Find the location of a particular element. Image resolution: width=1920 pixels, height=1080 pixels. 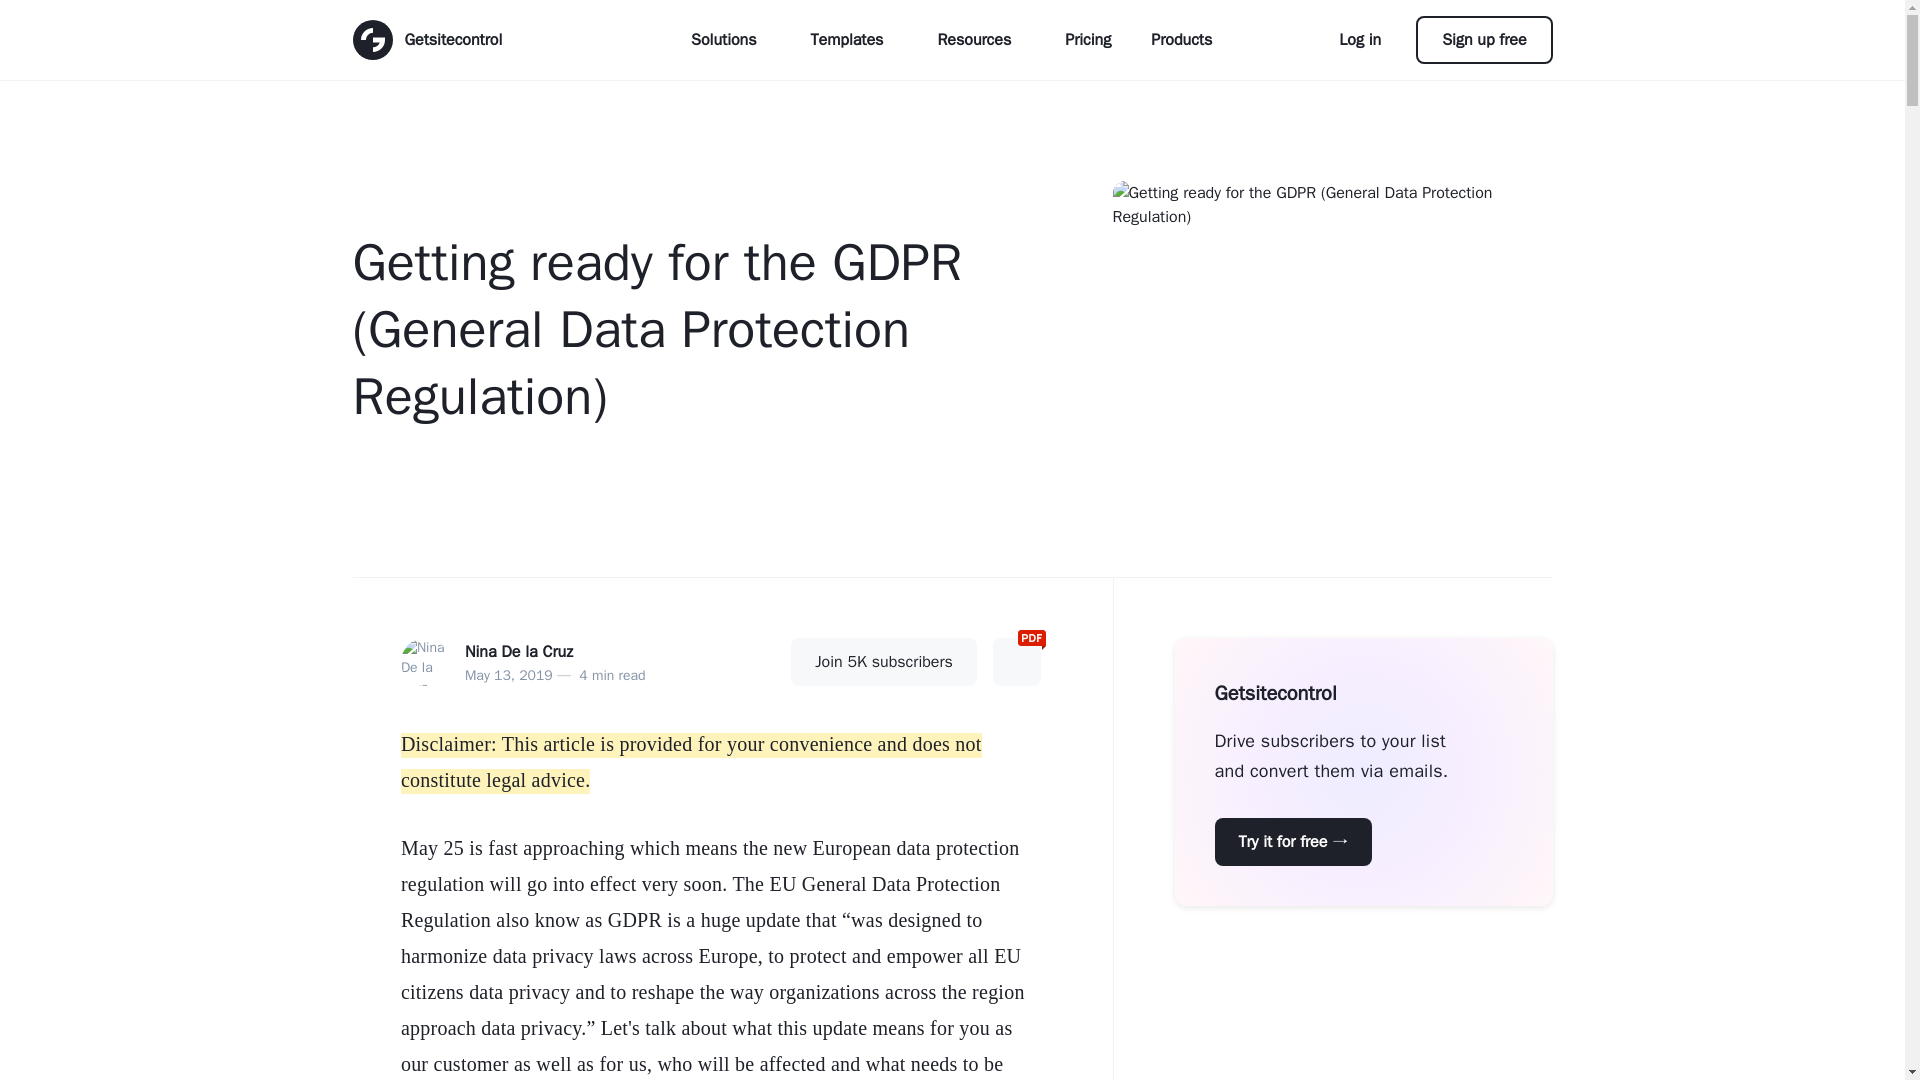

Sign up free is located at coordinates (1484, 40).